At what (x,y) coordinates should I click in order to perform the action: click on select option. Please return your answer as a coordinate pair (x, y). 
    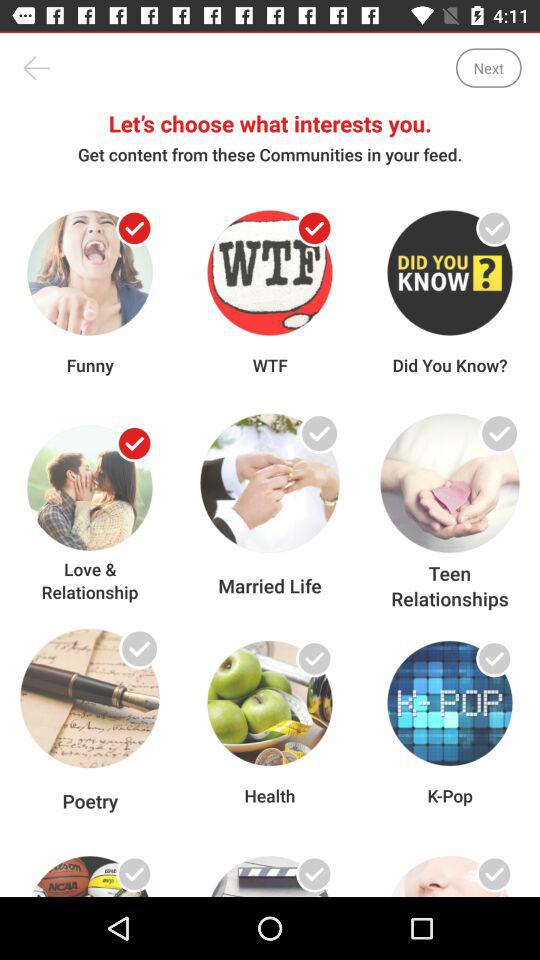
    Looking at the image, I should click on (134, 874).